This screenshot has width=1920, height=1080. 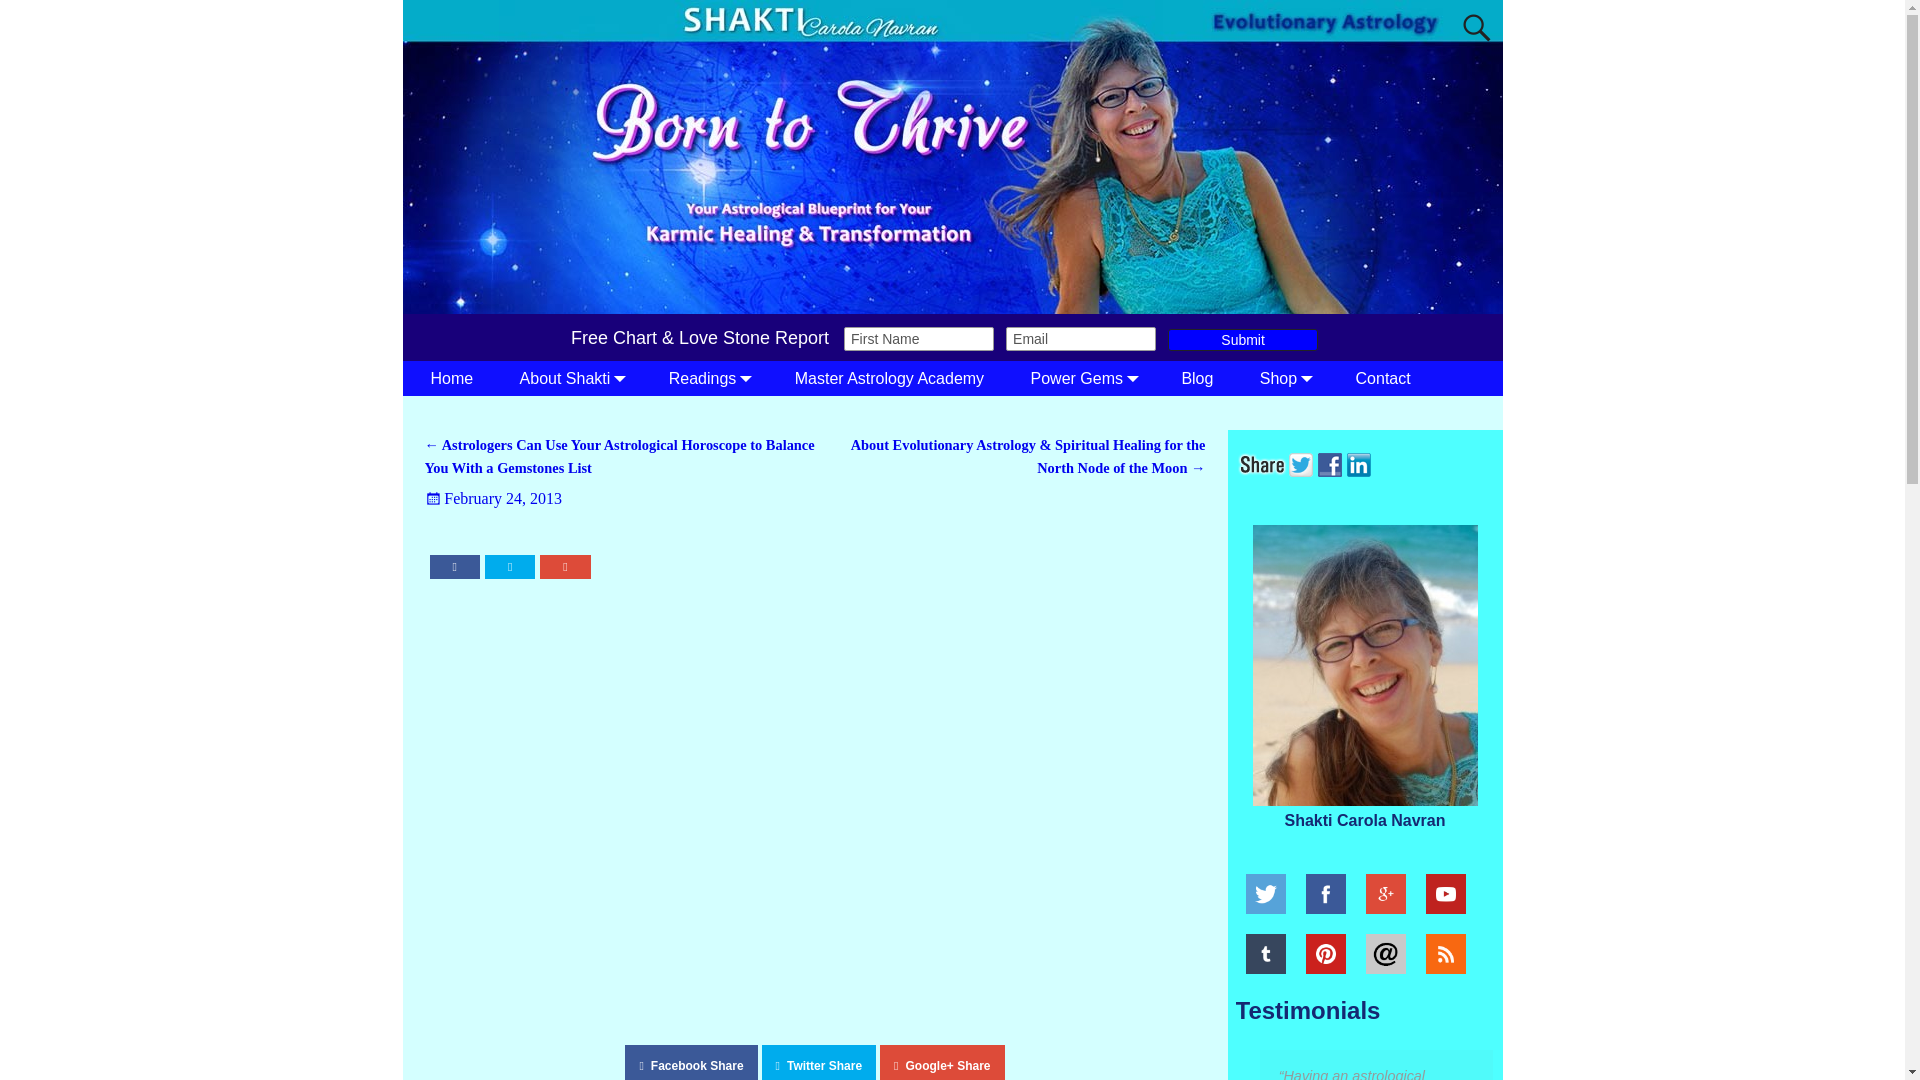 I want to click on Twitter Share, so click(x=820, y=1062).